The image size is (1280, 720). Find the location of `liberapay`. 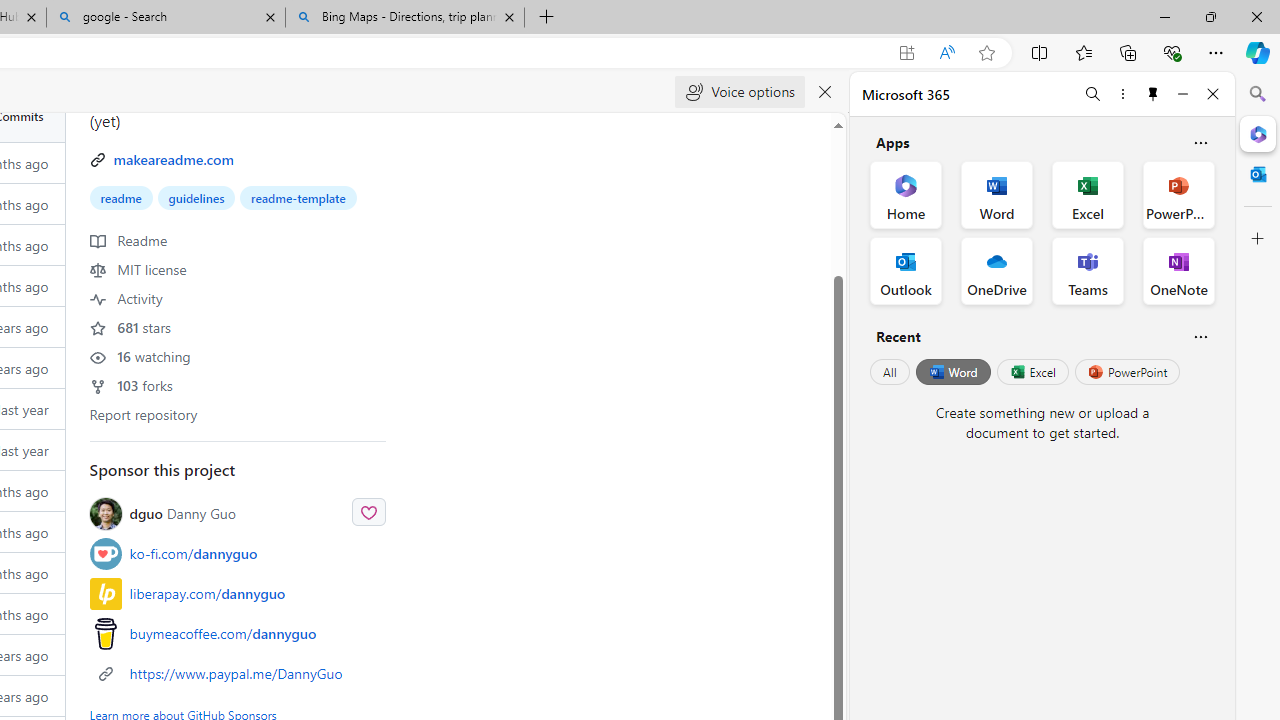

liberapay is located at coordinates (105, 592).